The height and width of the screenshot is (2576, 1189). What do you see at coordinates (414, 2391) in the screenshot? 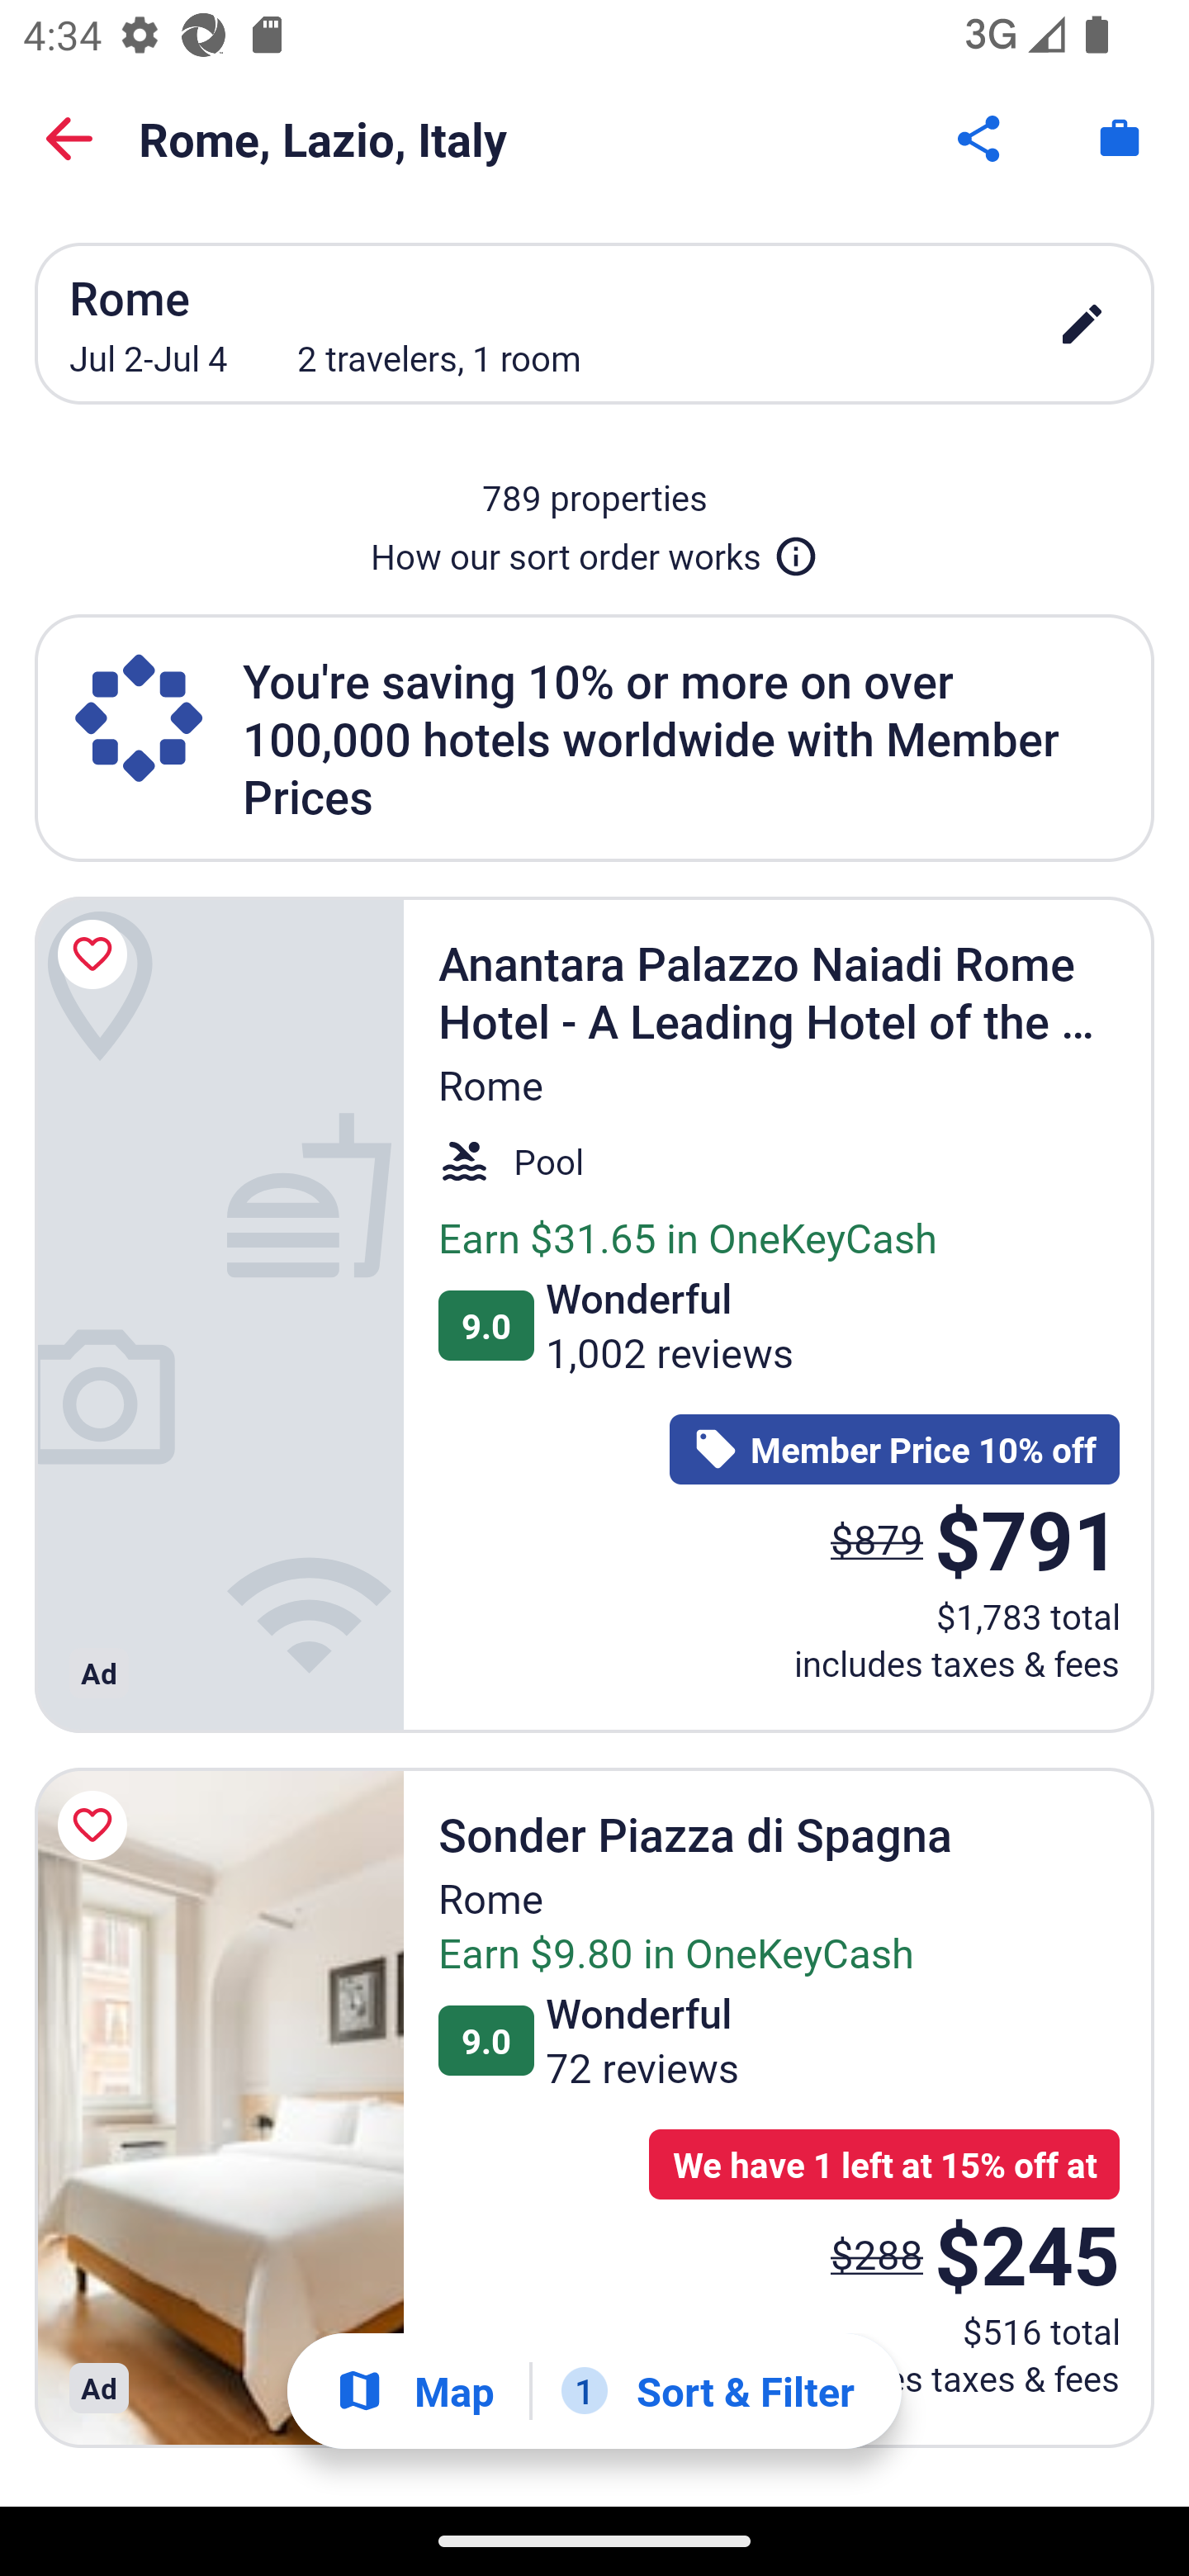
I see `Show map Map Show map Button` at bounding box center [414, 2391].